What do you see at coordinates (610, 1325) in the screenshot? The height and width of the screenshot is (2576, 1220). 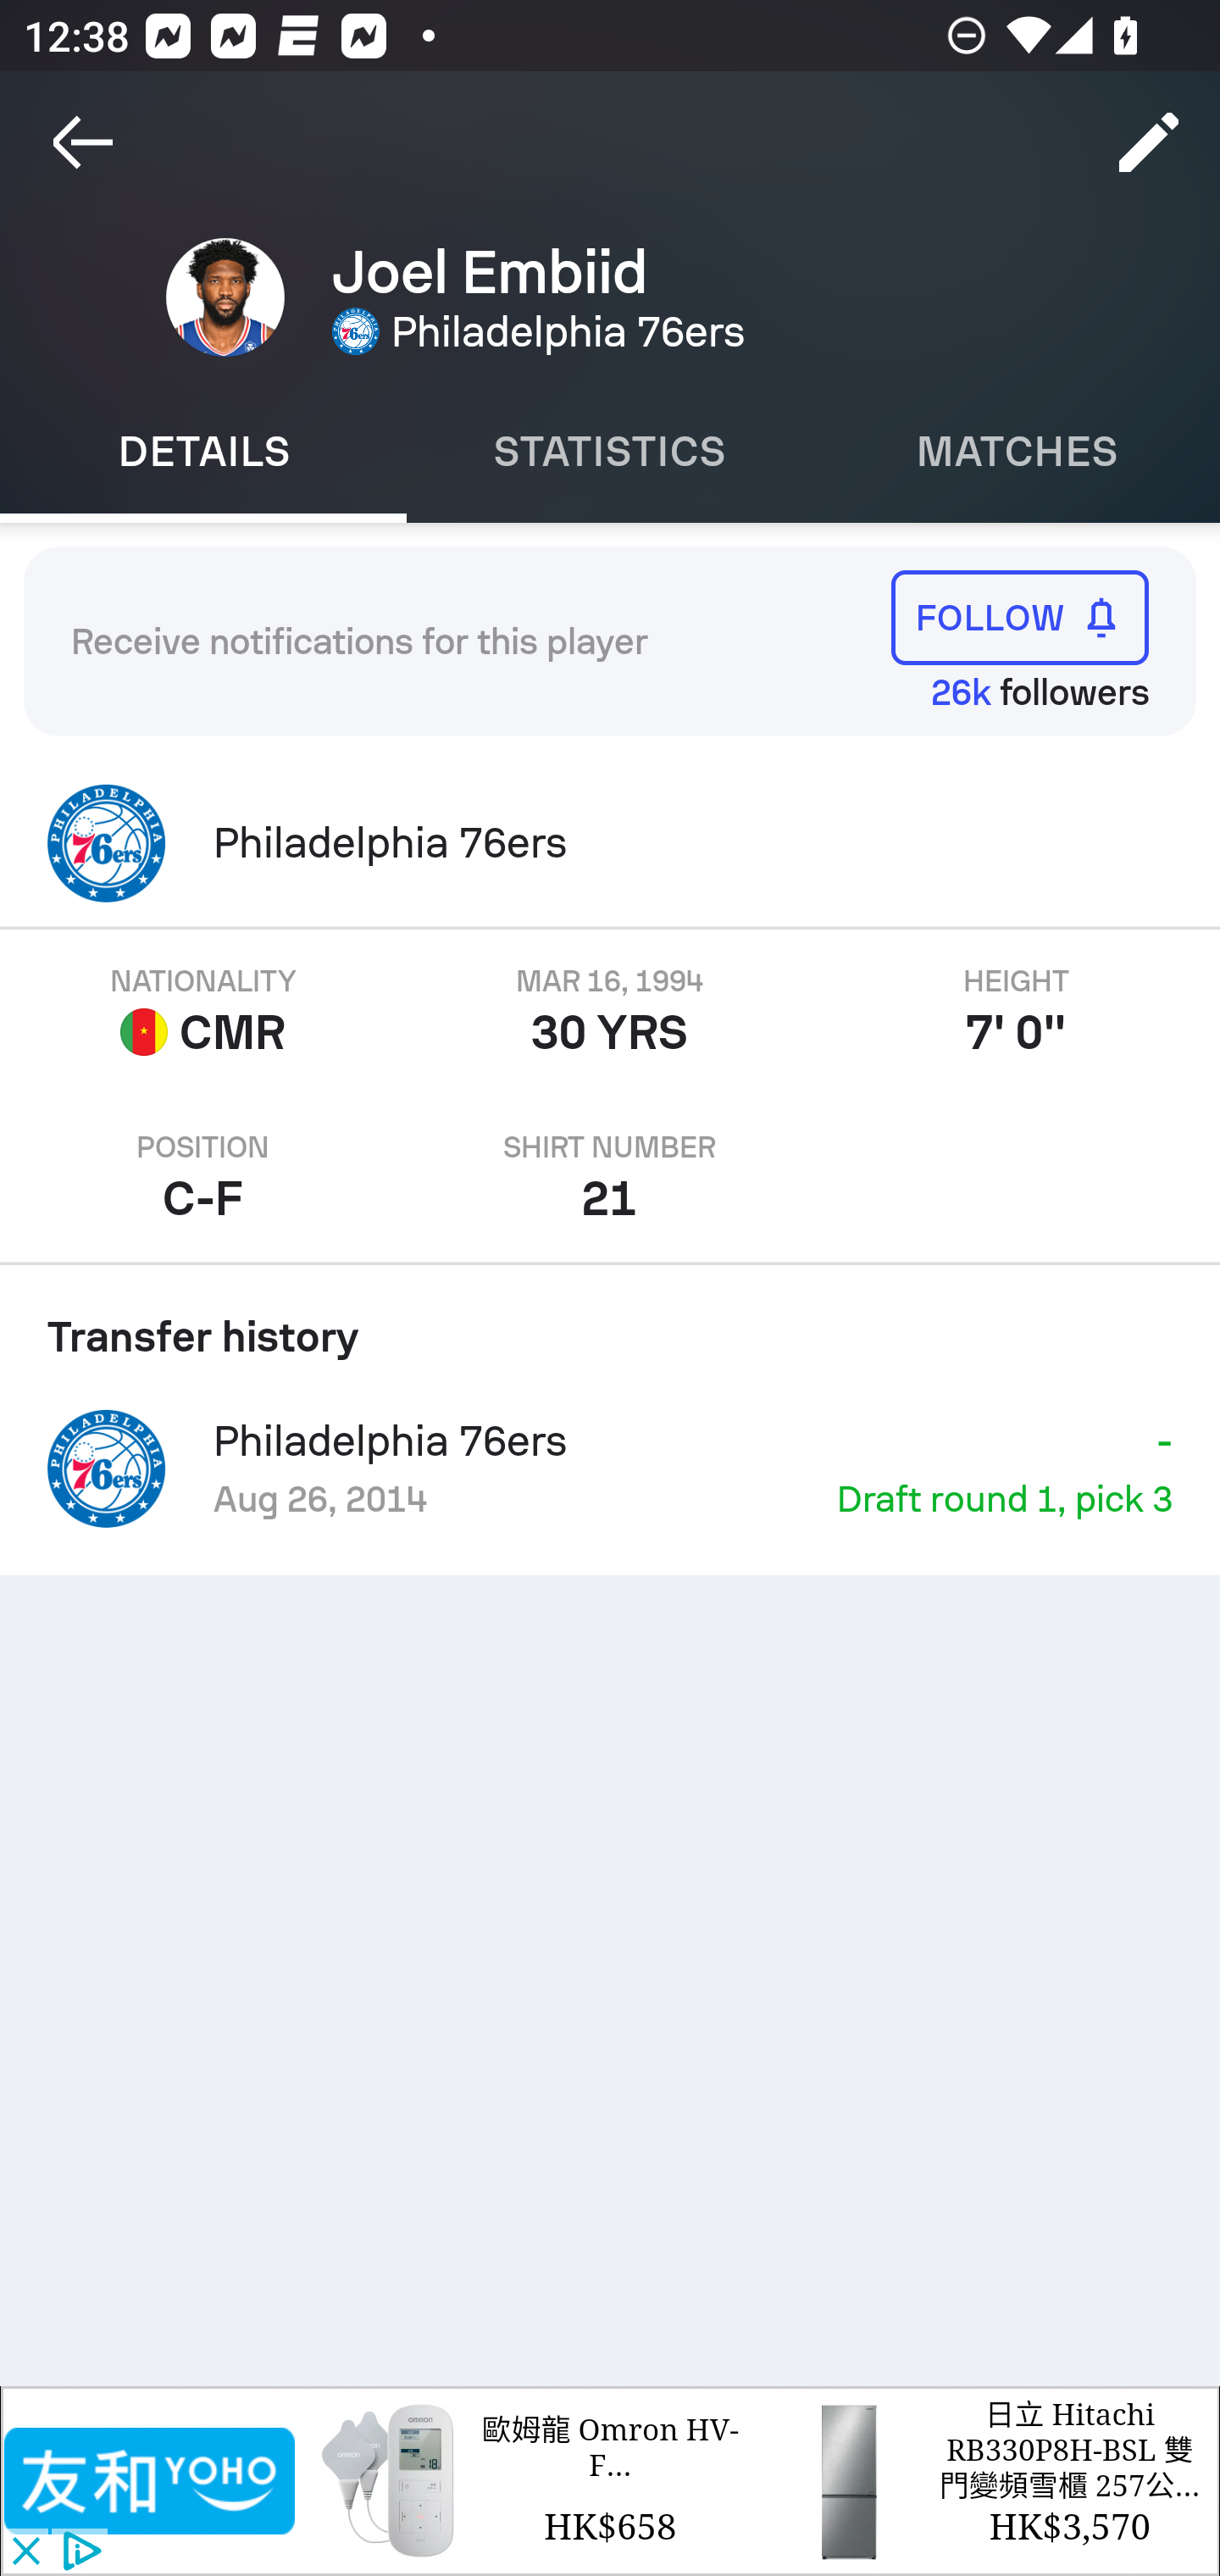 I see `Transfer history` at bounding box center [610, 1325].